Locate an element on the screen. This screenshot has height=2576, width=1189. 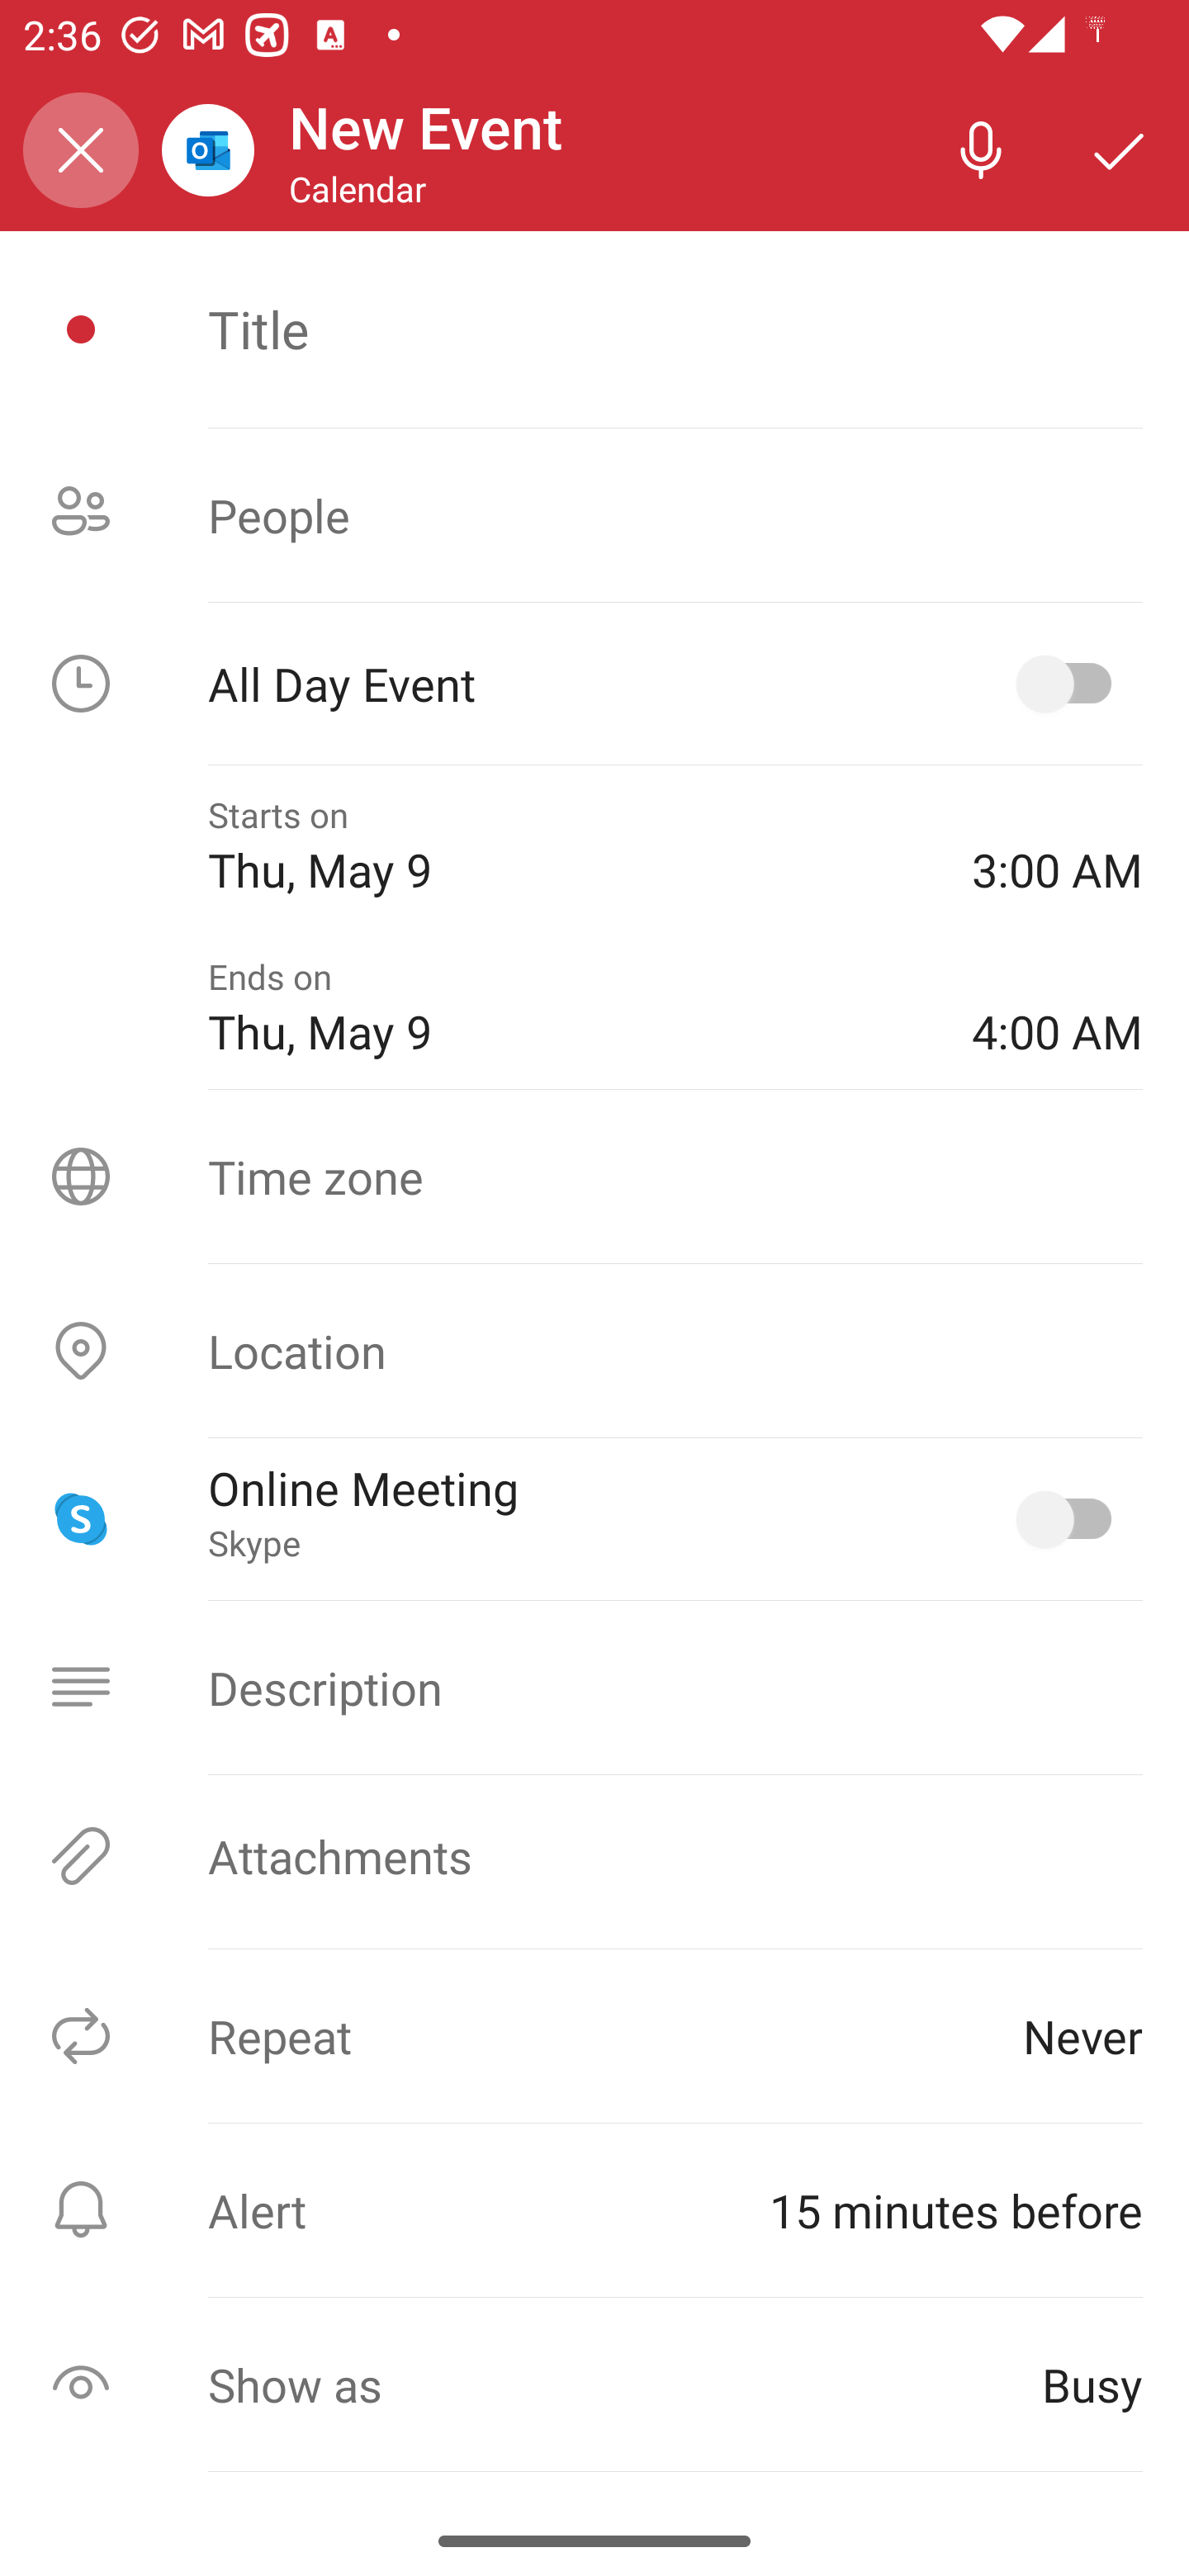
4:00 AM is located at coordinates (1057, 1008).